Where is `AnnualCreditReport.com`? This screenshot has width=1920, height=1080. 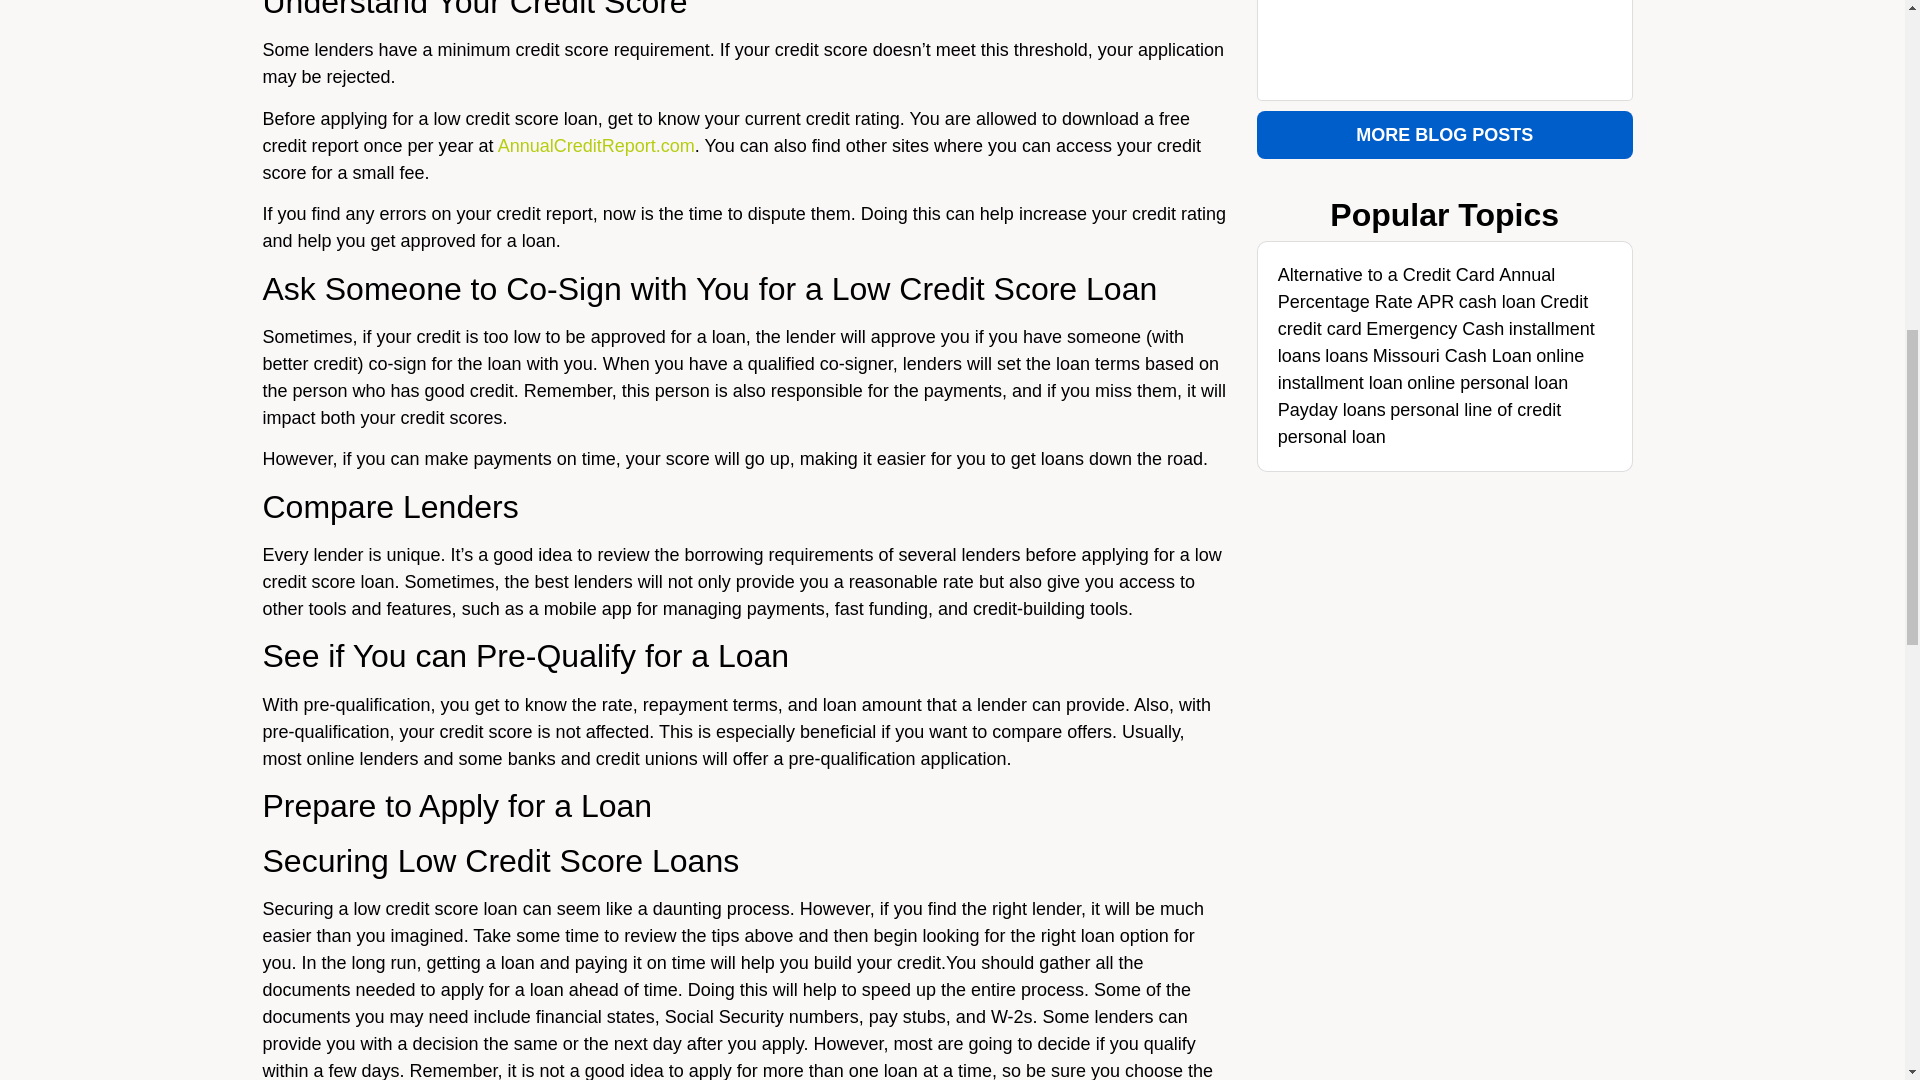 AnnualCreditReport.com is located at coordinates (596, 146).